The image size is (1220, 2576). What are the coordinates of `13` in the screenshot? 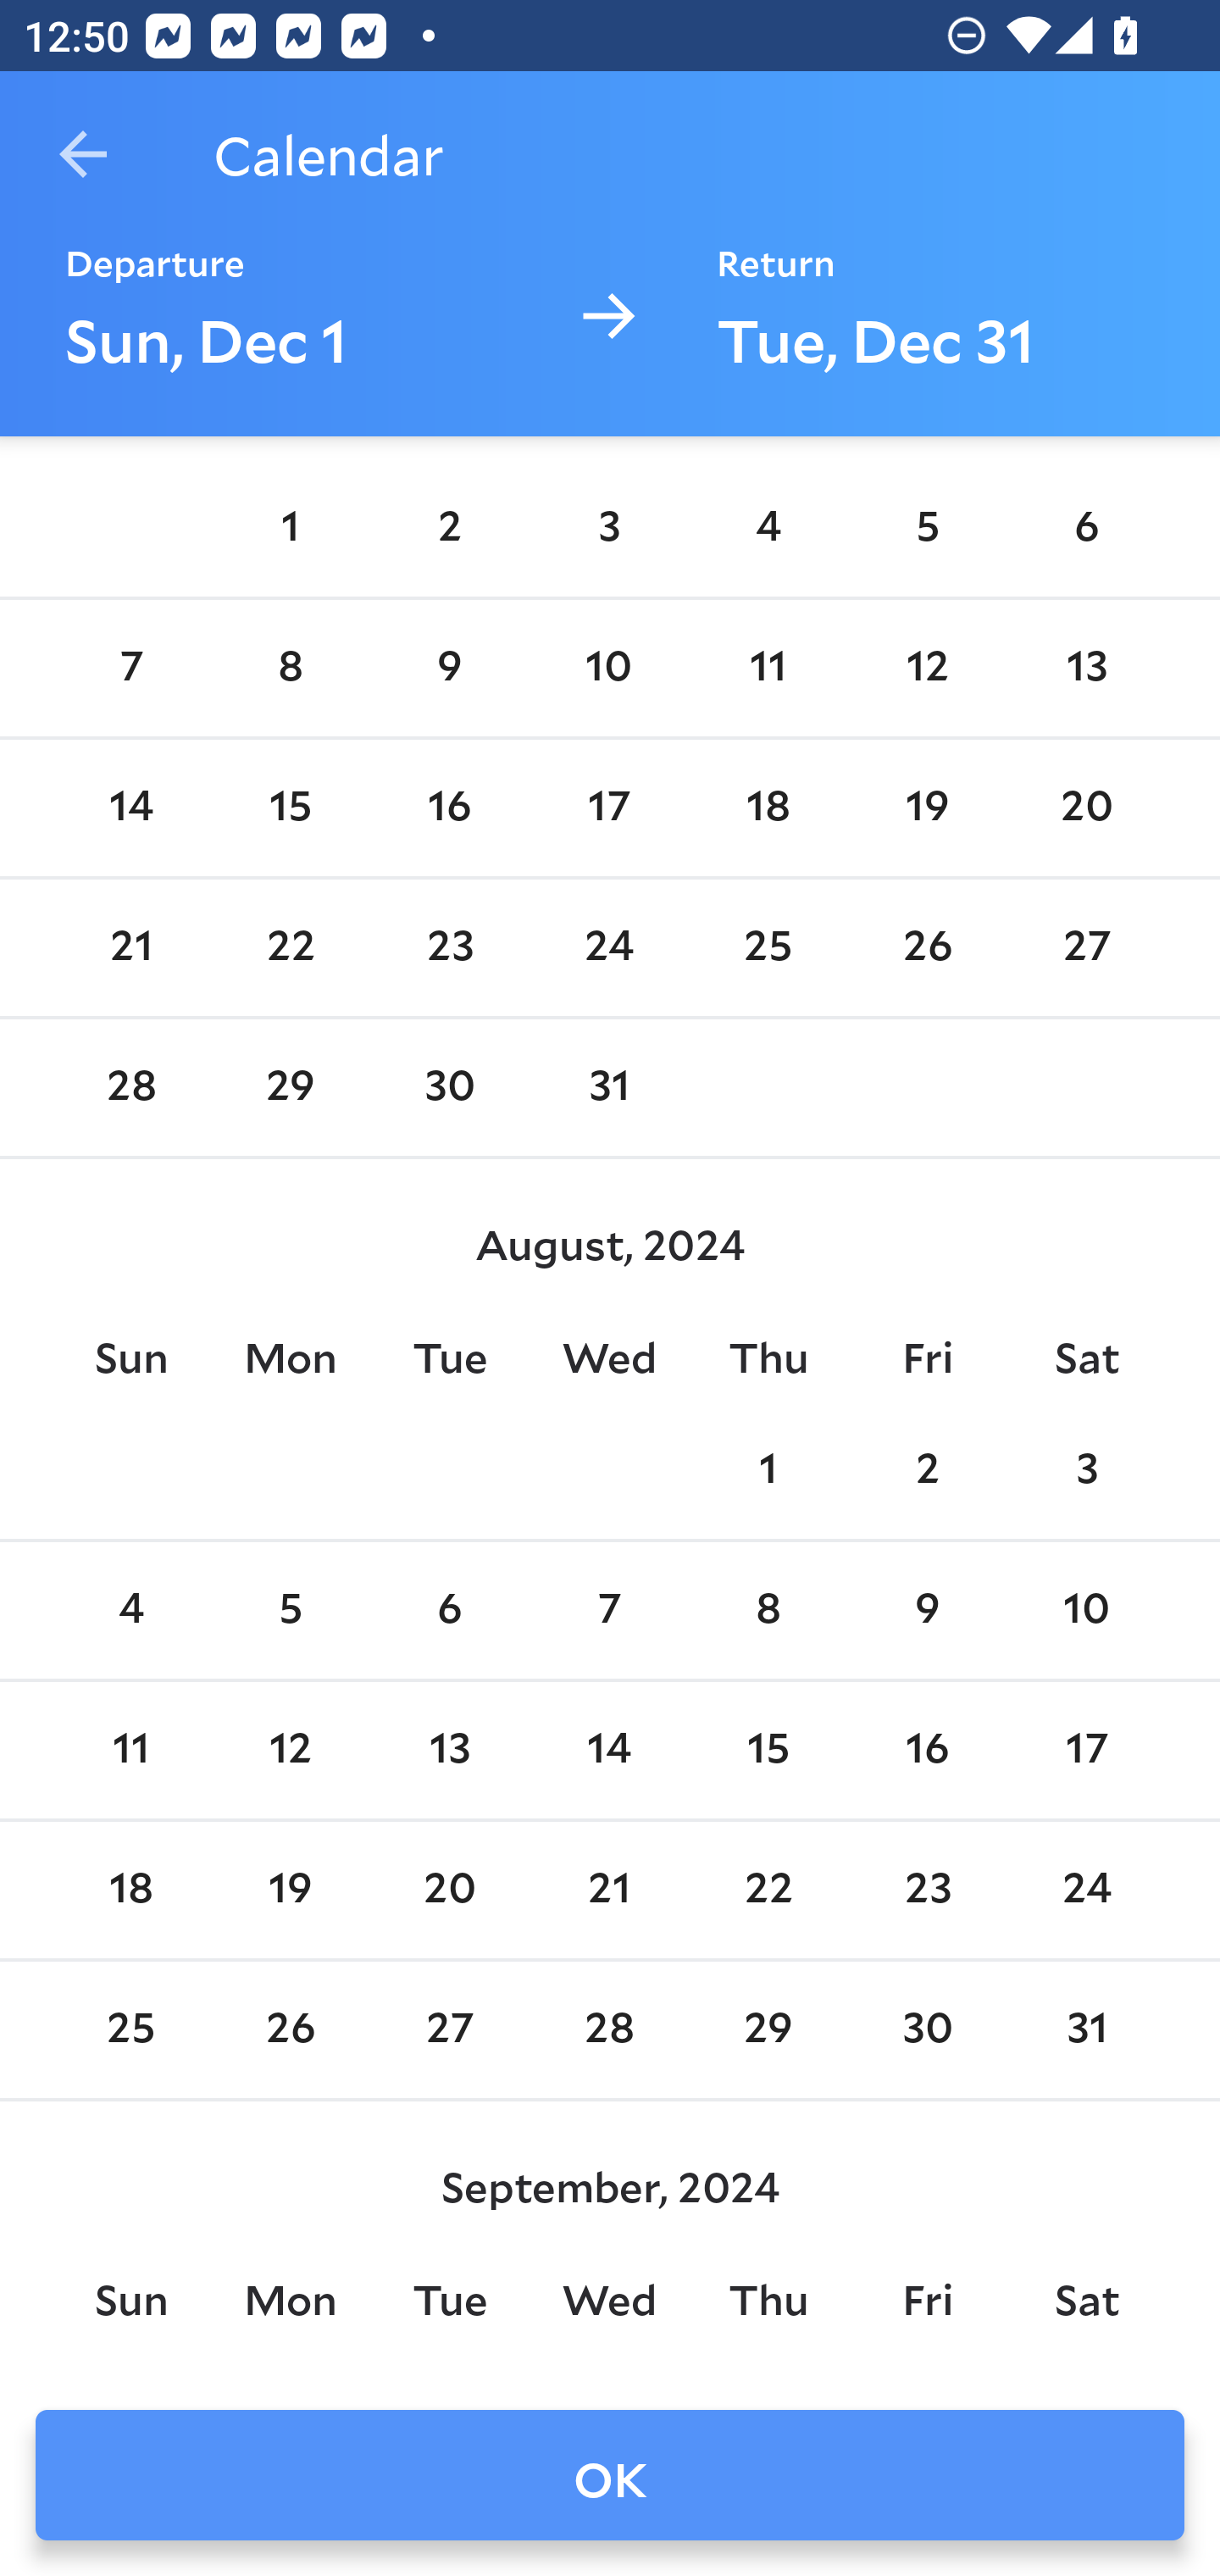 It's located at (449, 1752).